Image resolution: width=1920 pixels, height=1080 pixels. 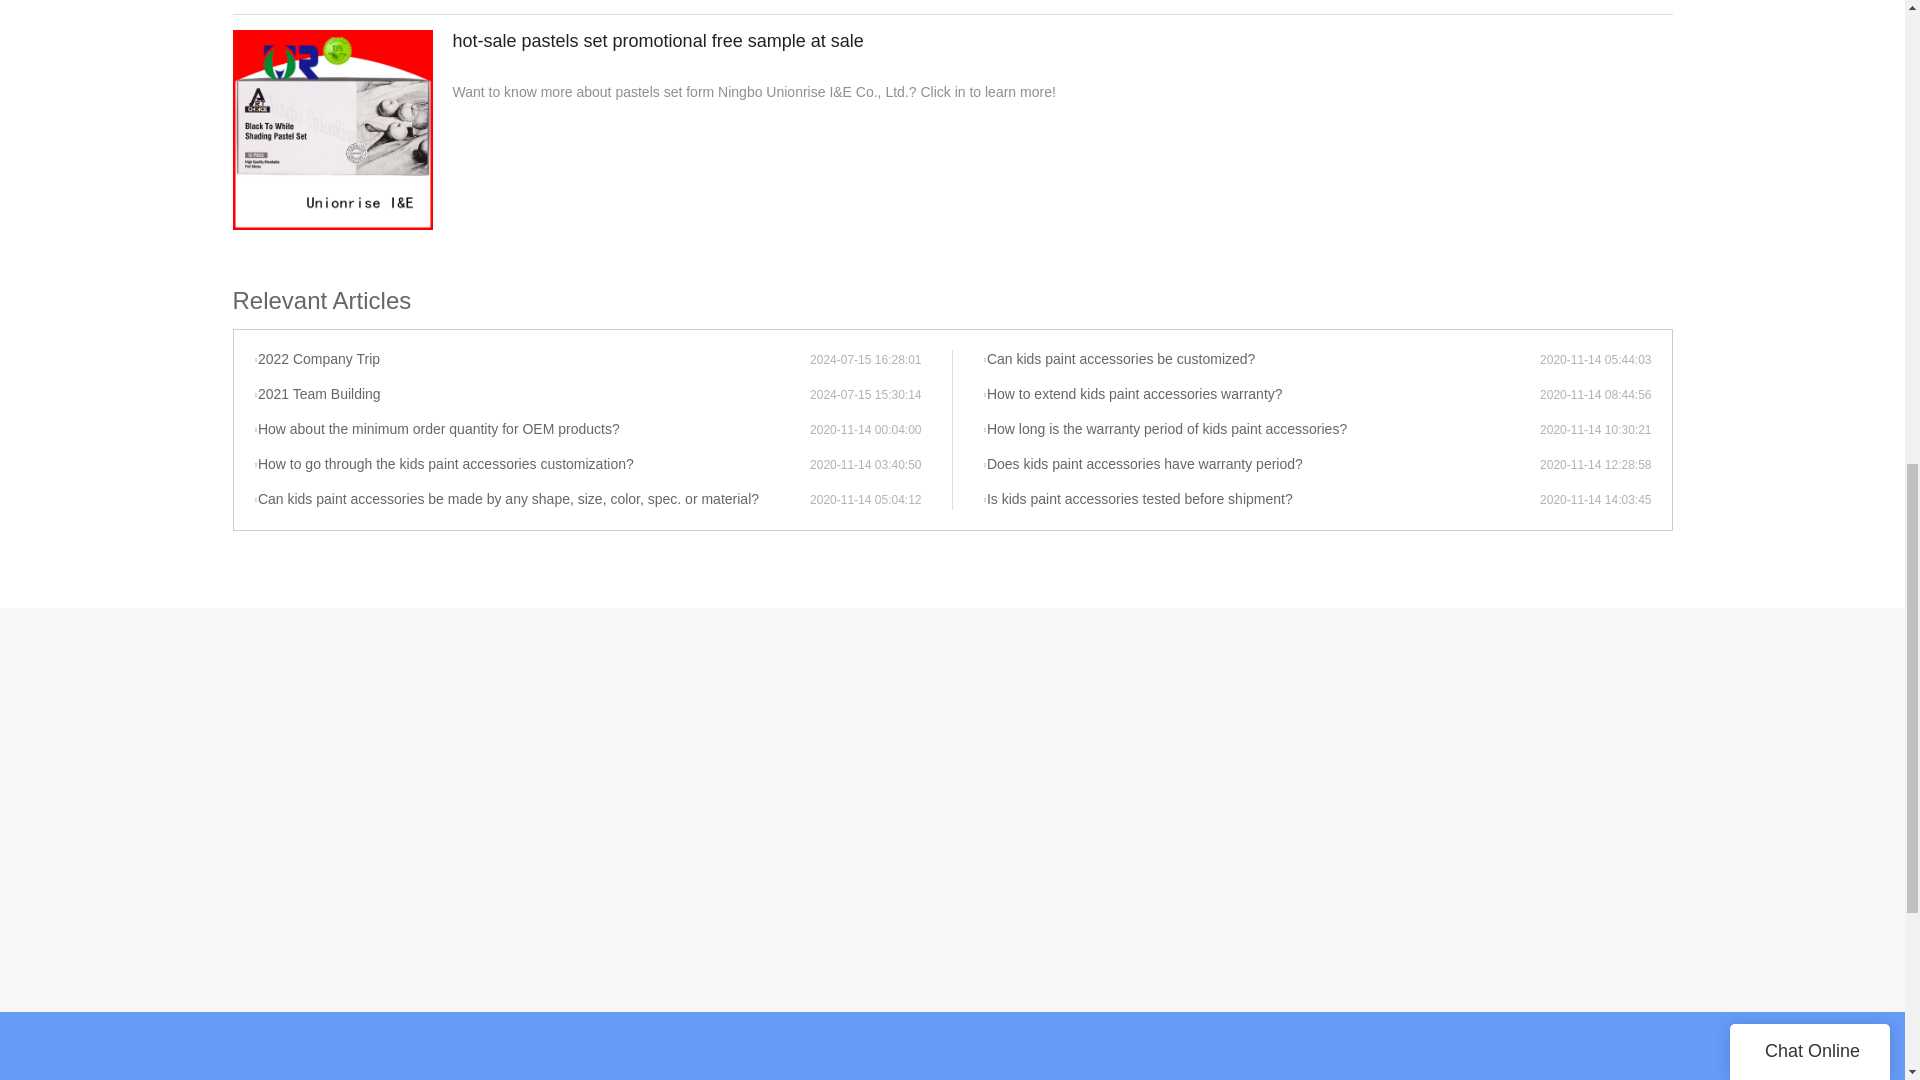 What do you see at coordinates (1260, 360) in the screenshot?
I see `Can kids paint accessories be customized?` at bounding box center [1260, 360].